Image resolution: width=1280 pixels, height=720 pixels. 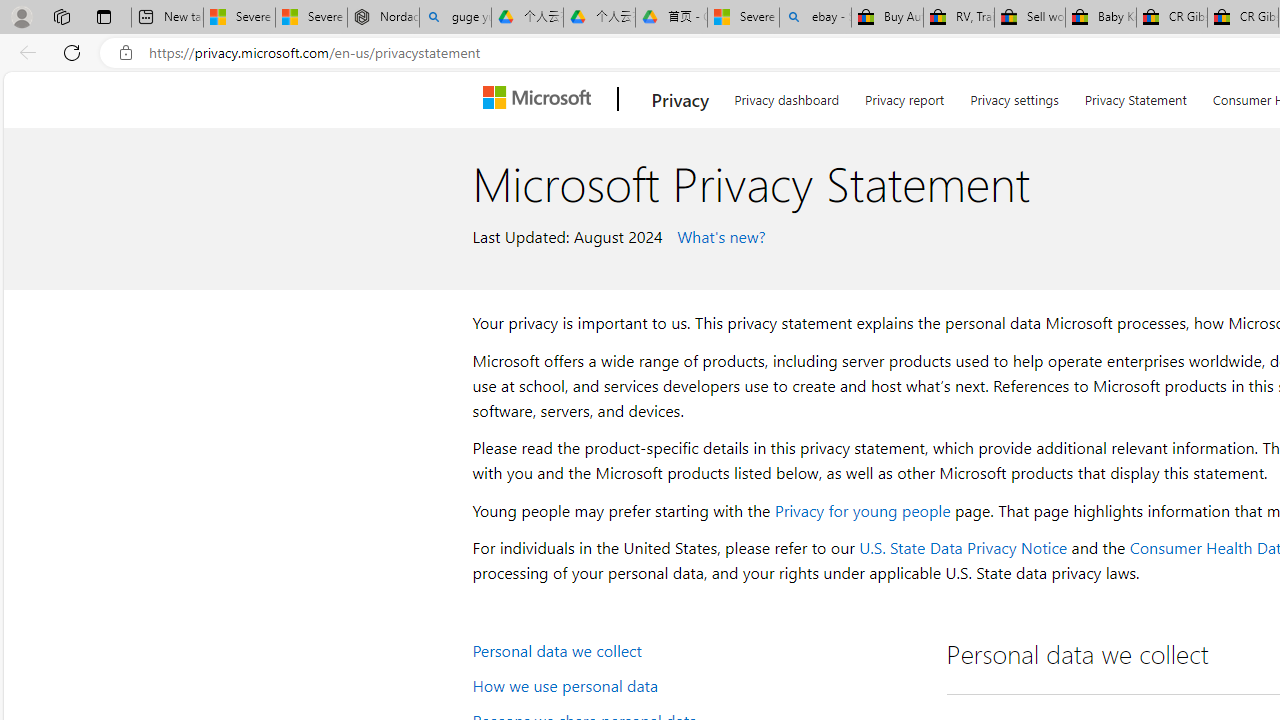 What do you see at coordinates (959, 18) in the screenshot?
I see `RV, Trailer & Camper Steps & Ladders for sale | eBay` at bounding box center [959, 18].